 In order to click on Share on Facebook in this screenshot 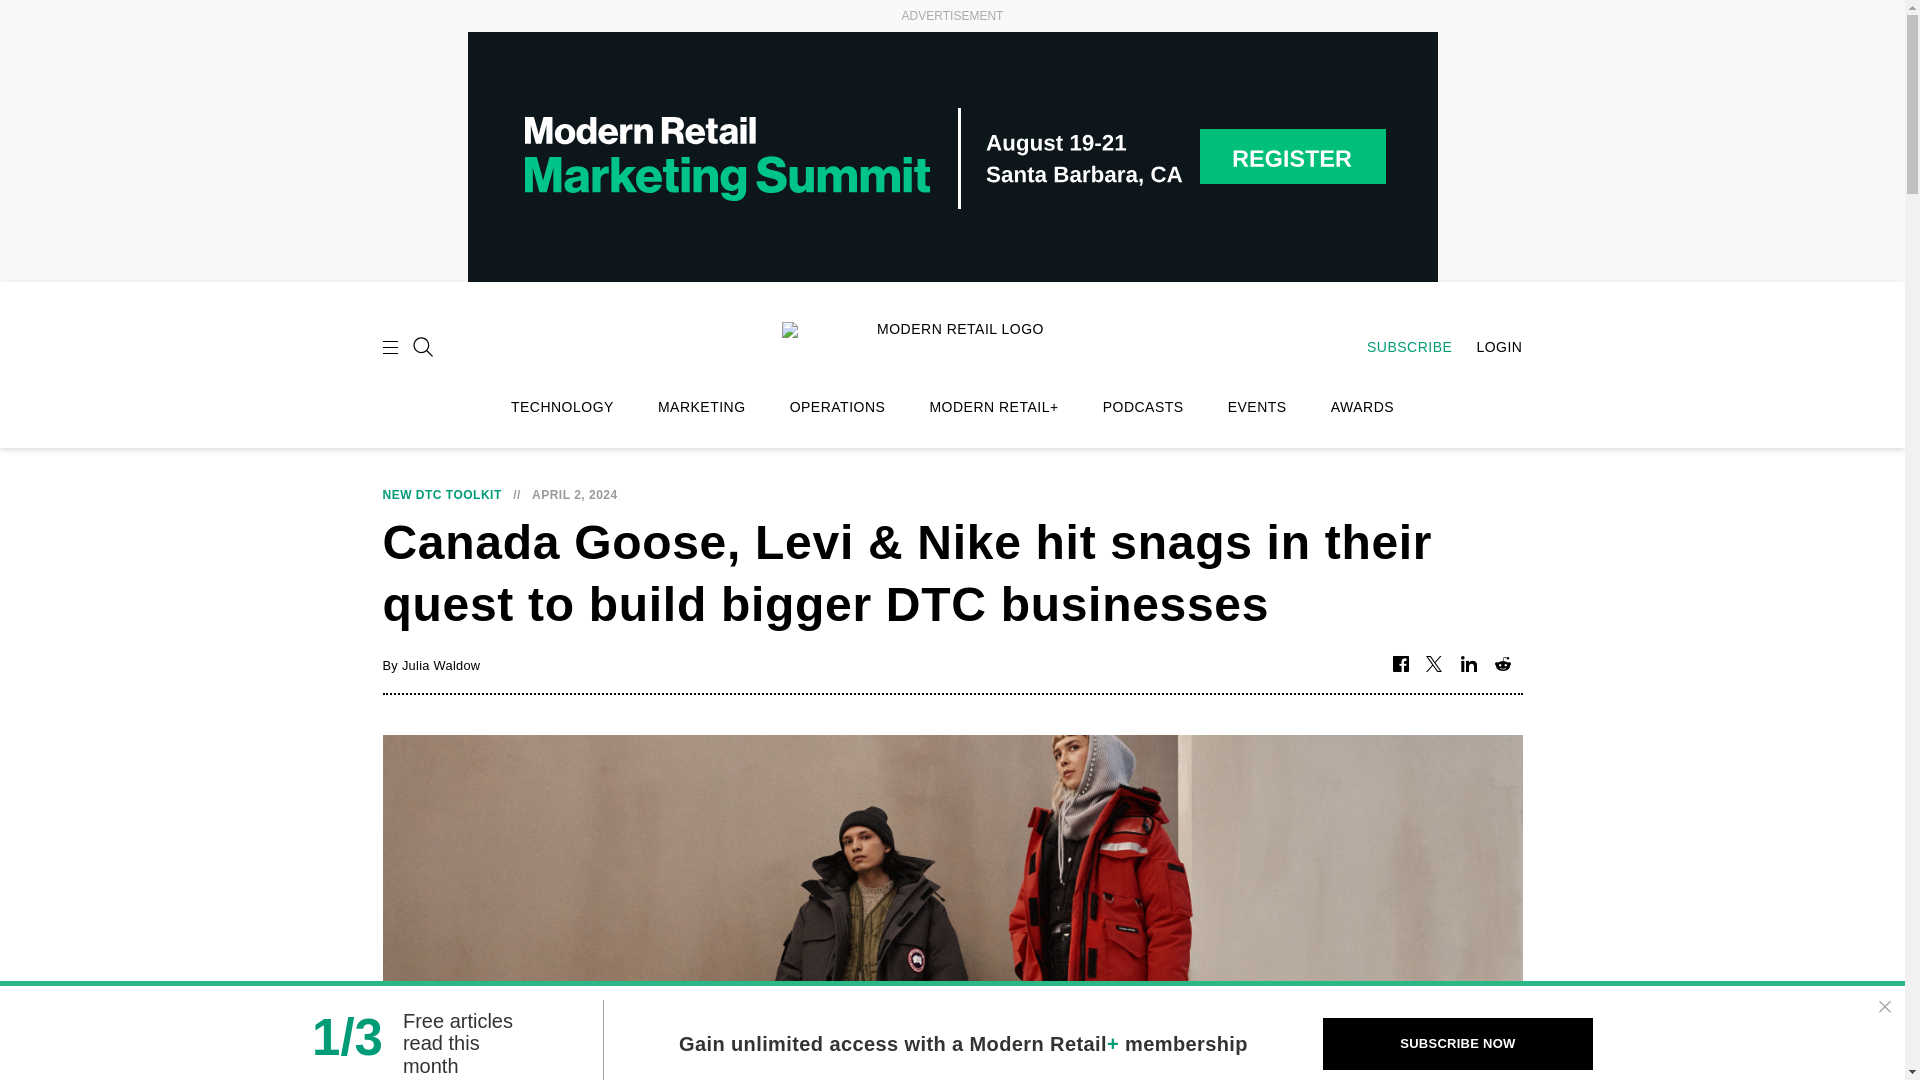, I will do `click(1400, 664)`.